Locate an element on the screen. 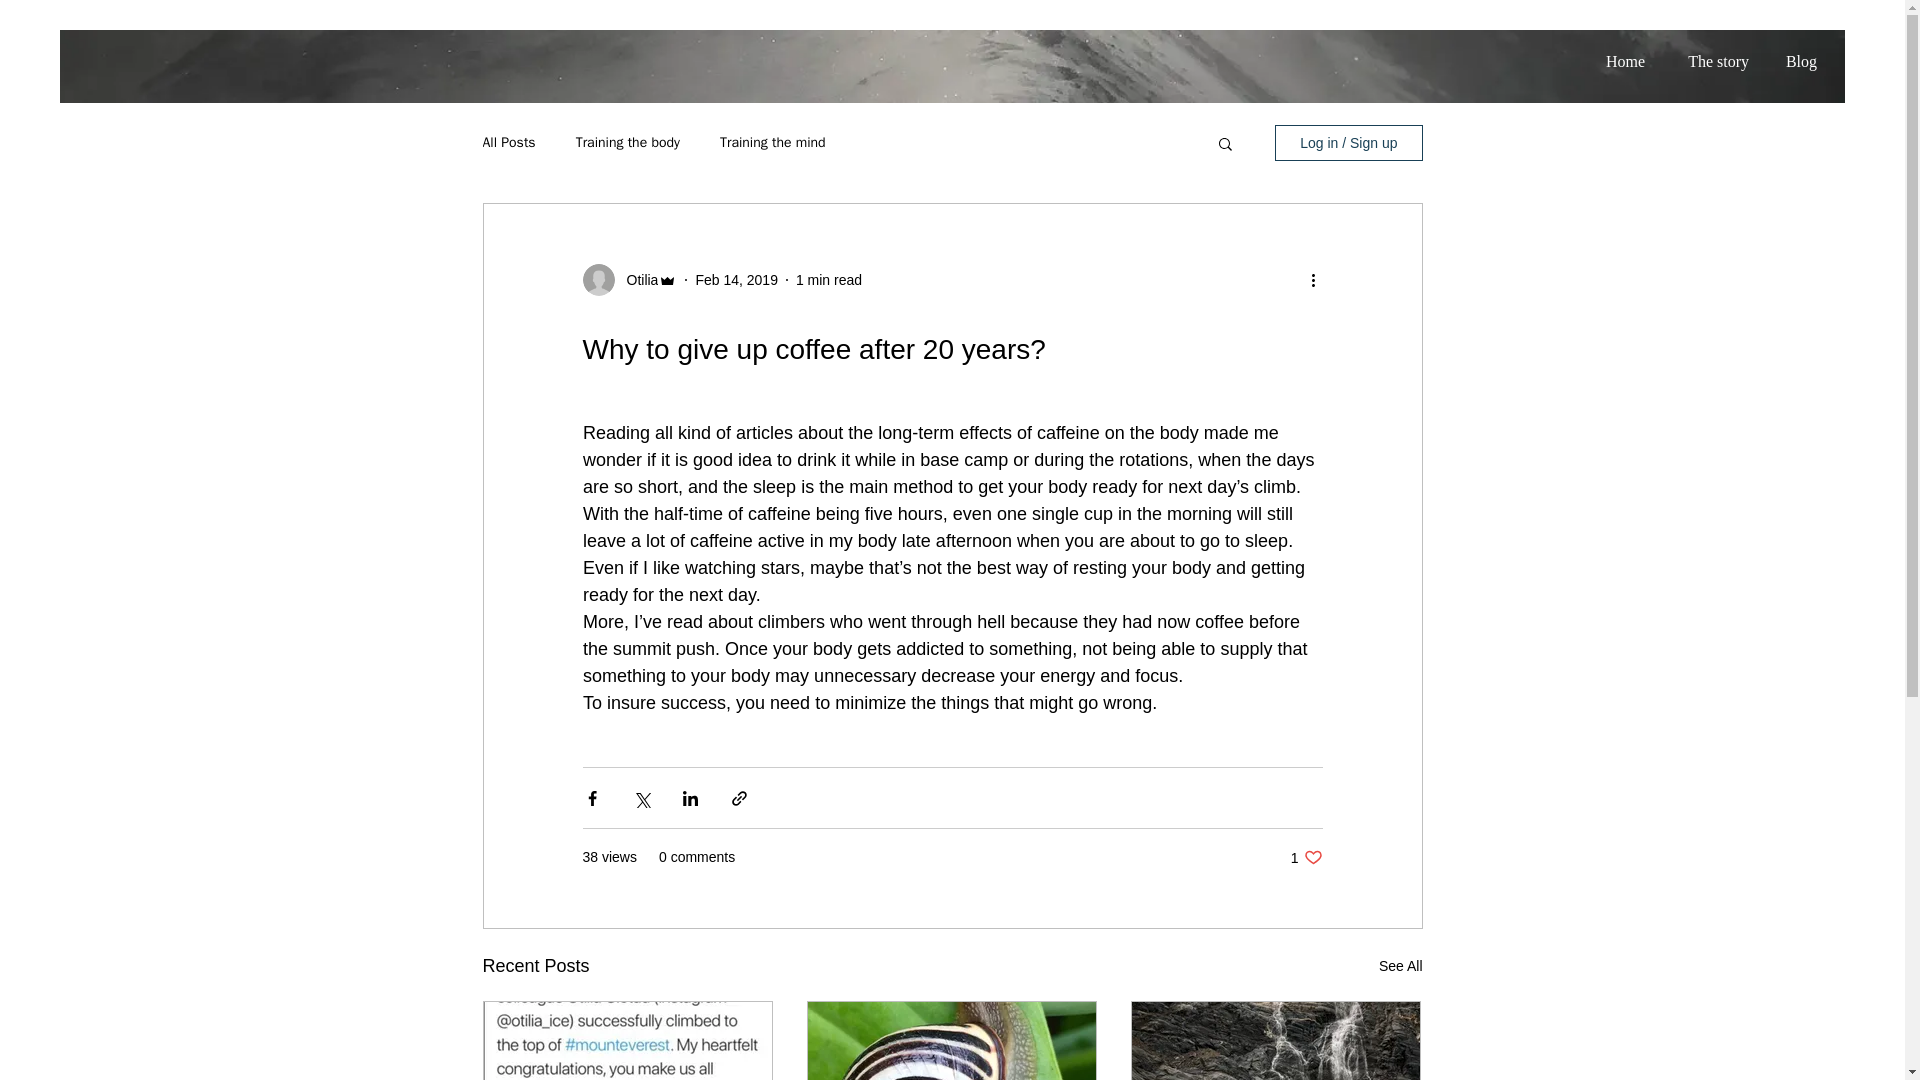  Blog is located at coordinates (1800, 52).